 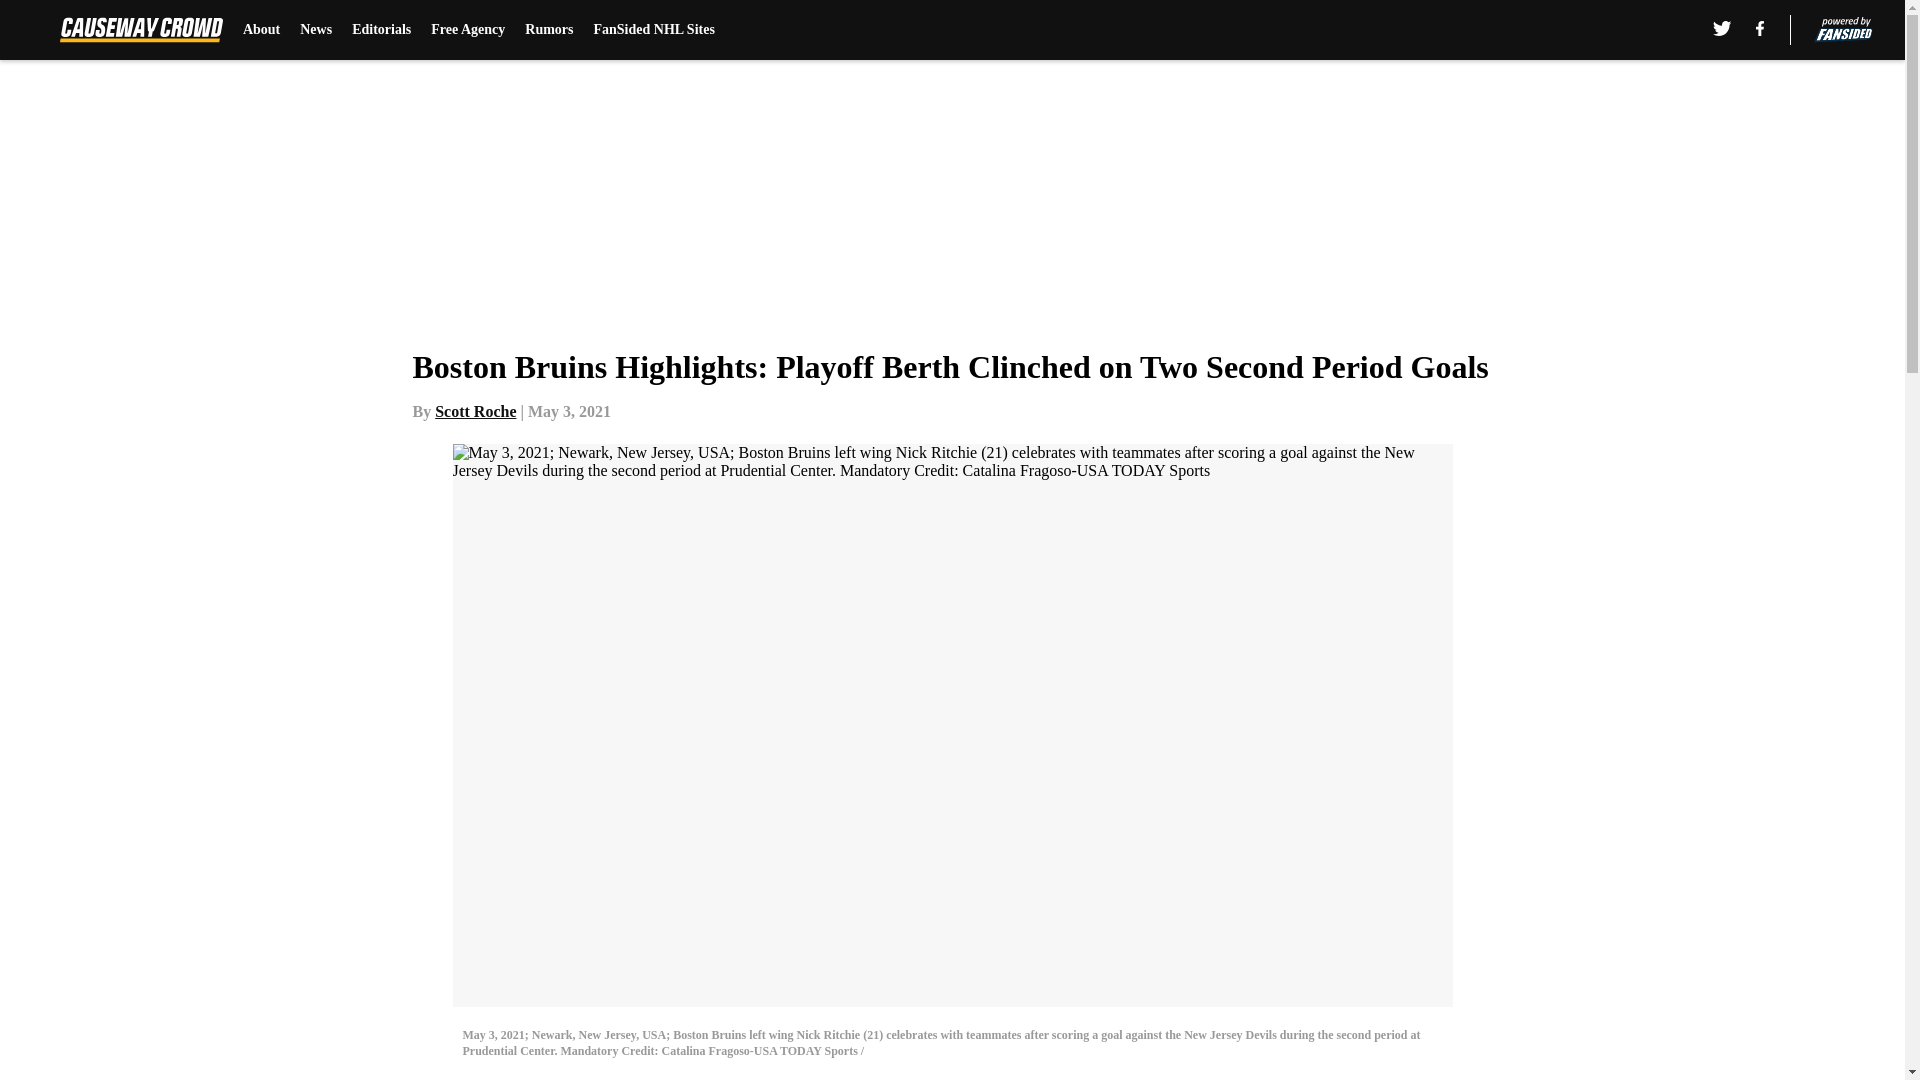 What do you see at coordinates (380, 30) in the screenshot?
I see `Editorials` at bounding box center [380, 30].